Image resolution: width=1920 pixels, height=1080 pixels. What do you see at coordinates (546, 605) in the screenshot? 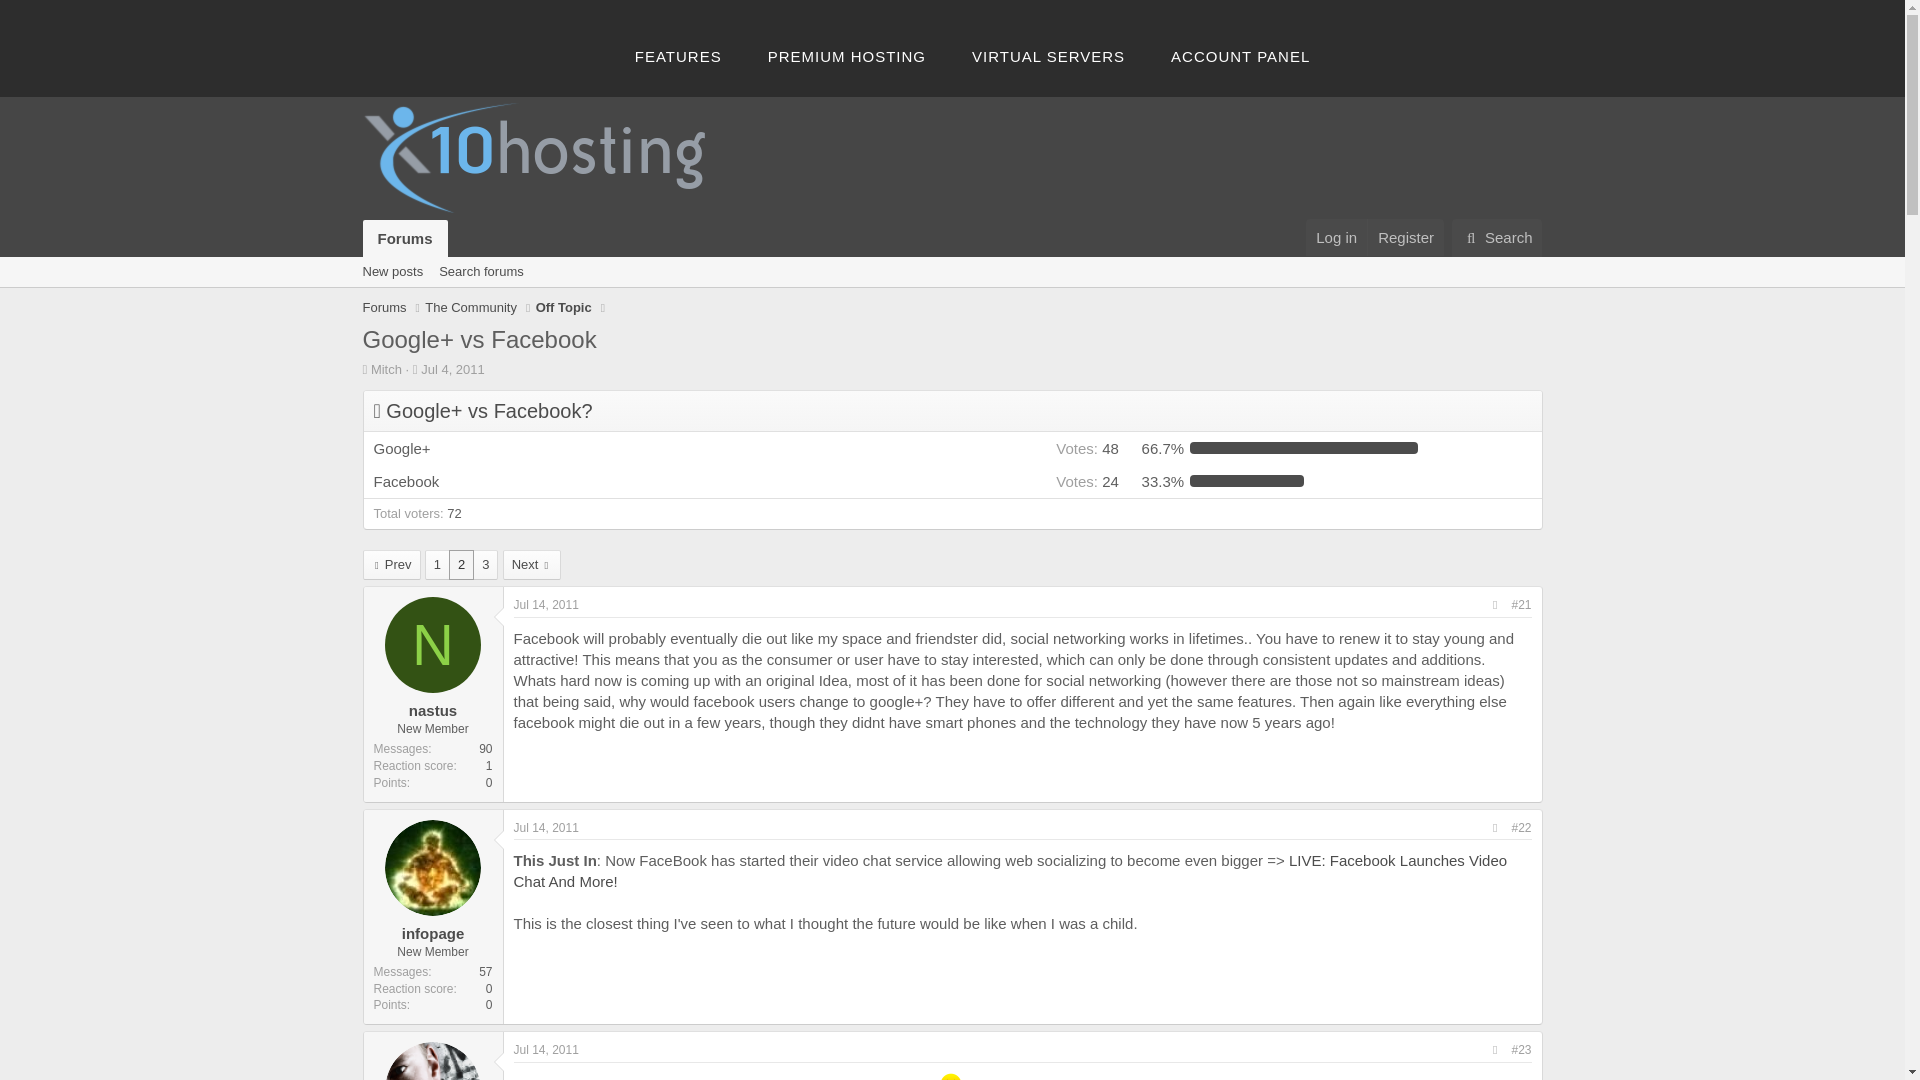
I see `Jul 14, 2011 at 12:22 AM` at bounding box center [546, 605].